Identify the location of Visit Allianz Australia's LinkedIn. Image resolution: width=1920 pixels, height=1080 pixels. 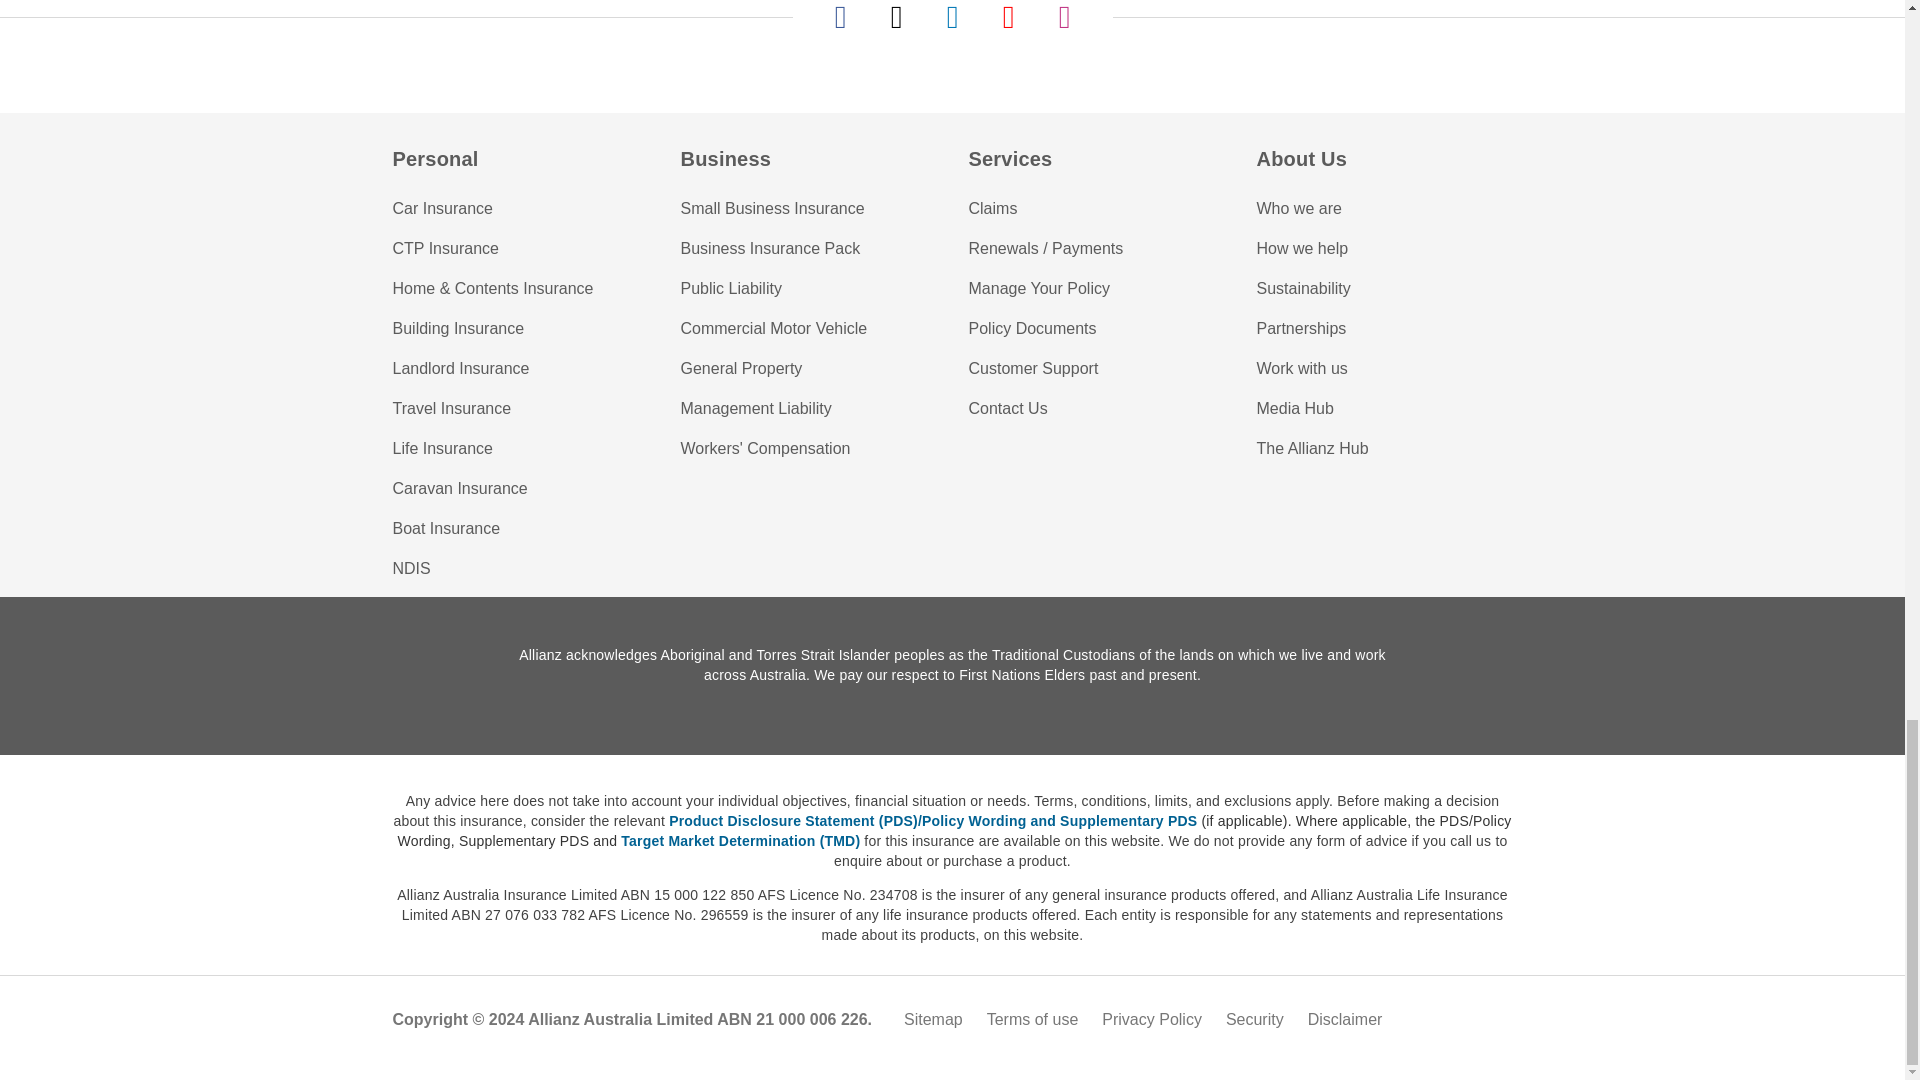
(952, 17).